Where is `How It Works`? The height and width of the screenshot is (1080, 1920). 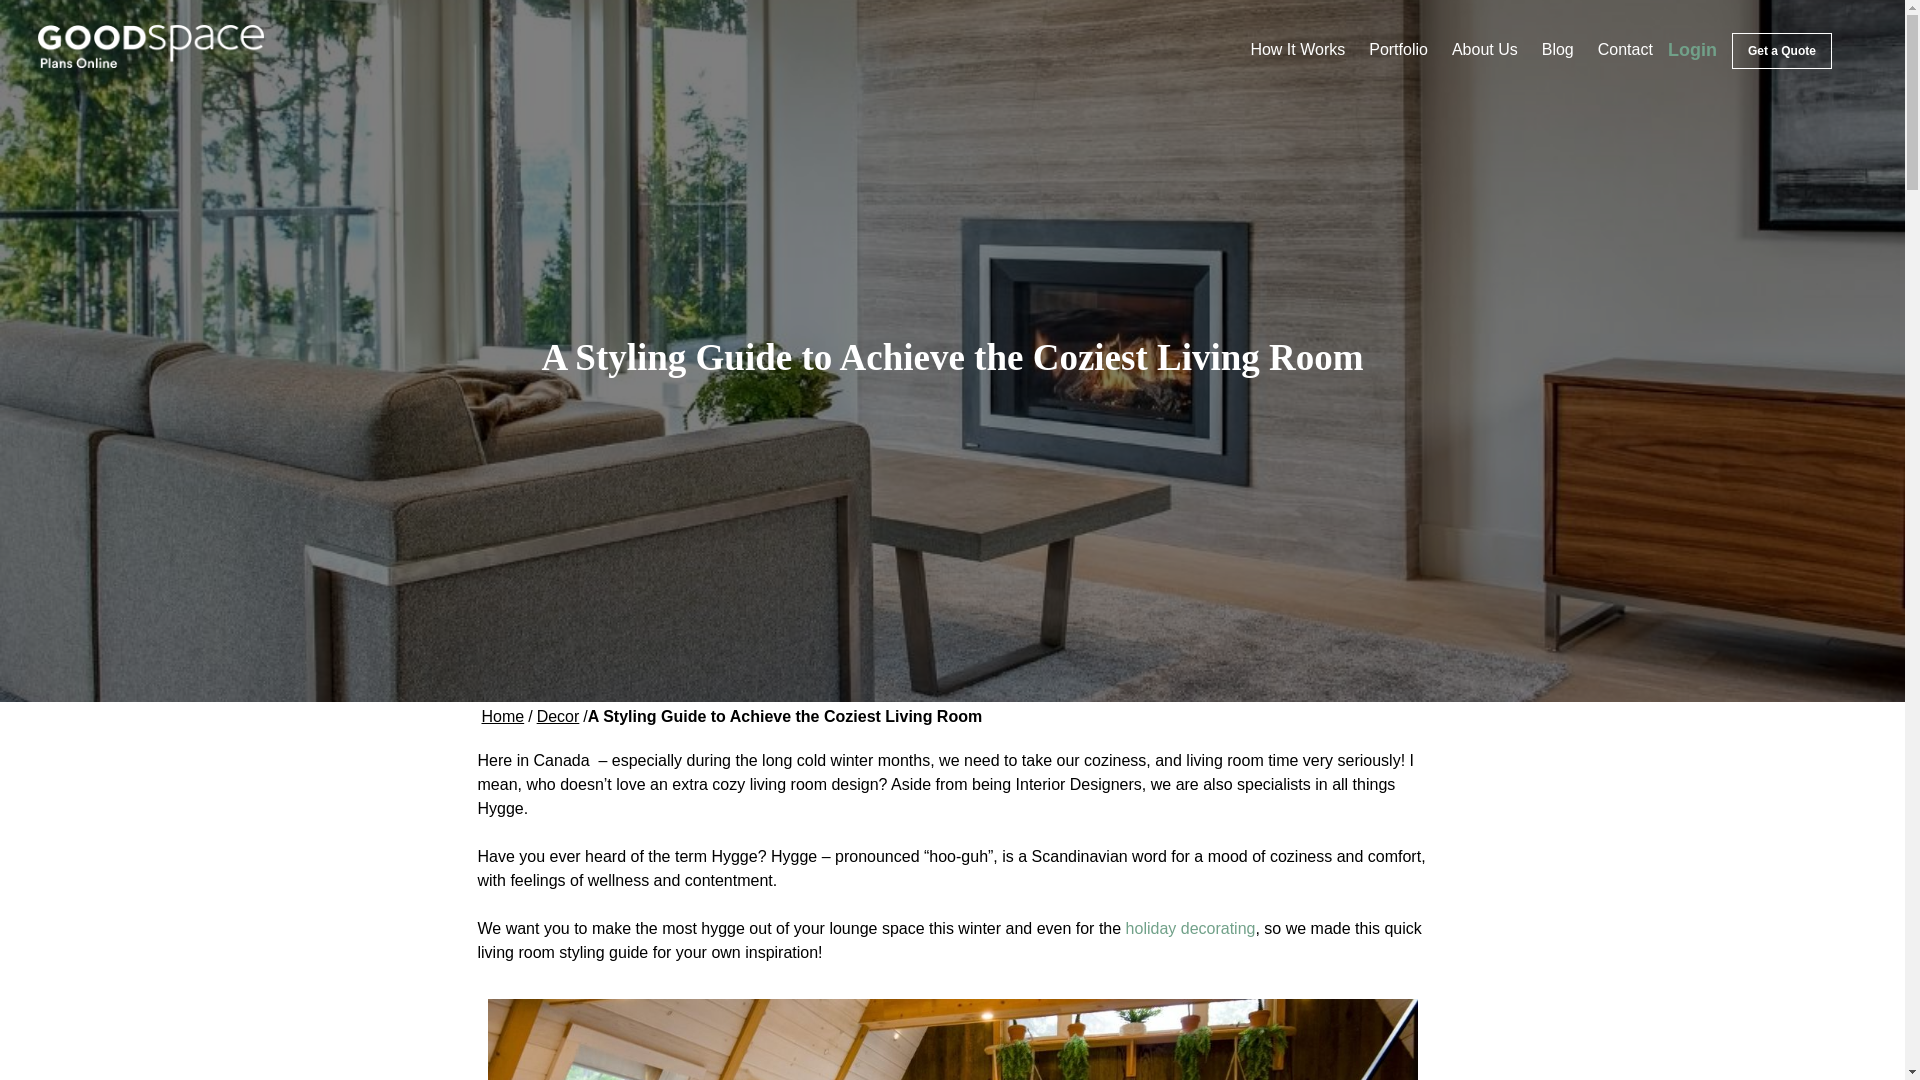
How It Works is located at coordinates (1297, 49).